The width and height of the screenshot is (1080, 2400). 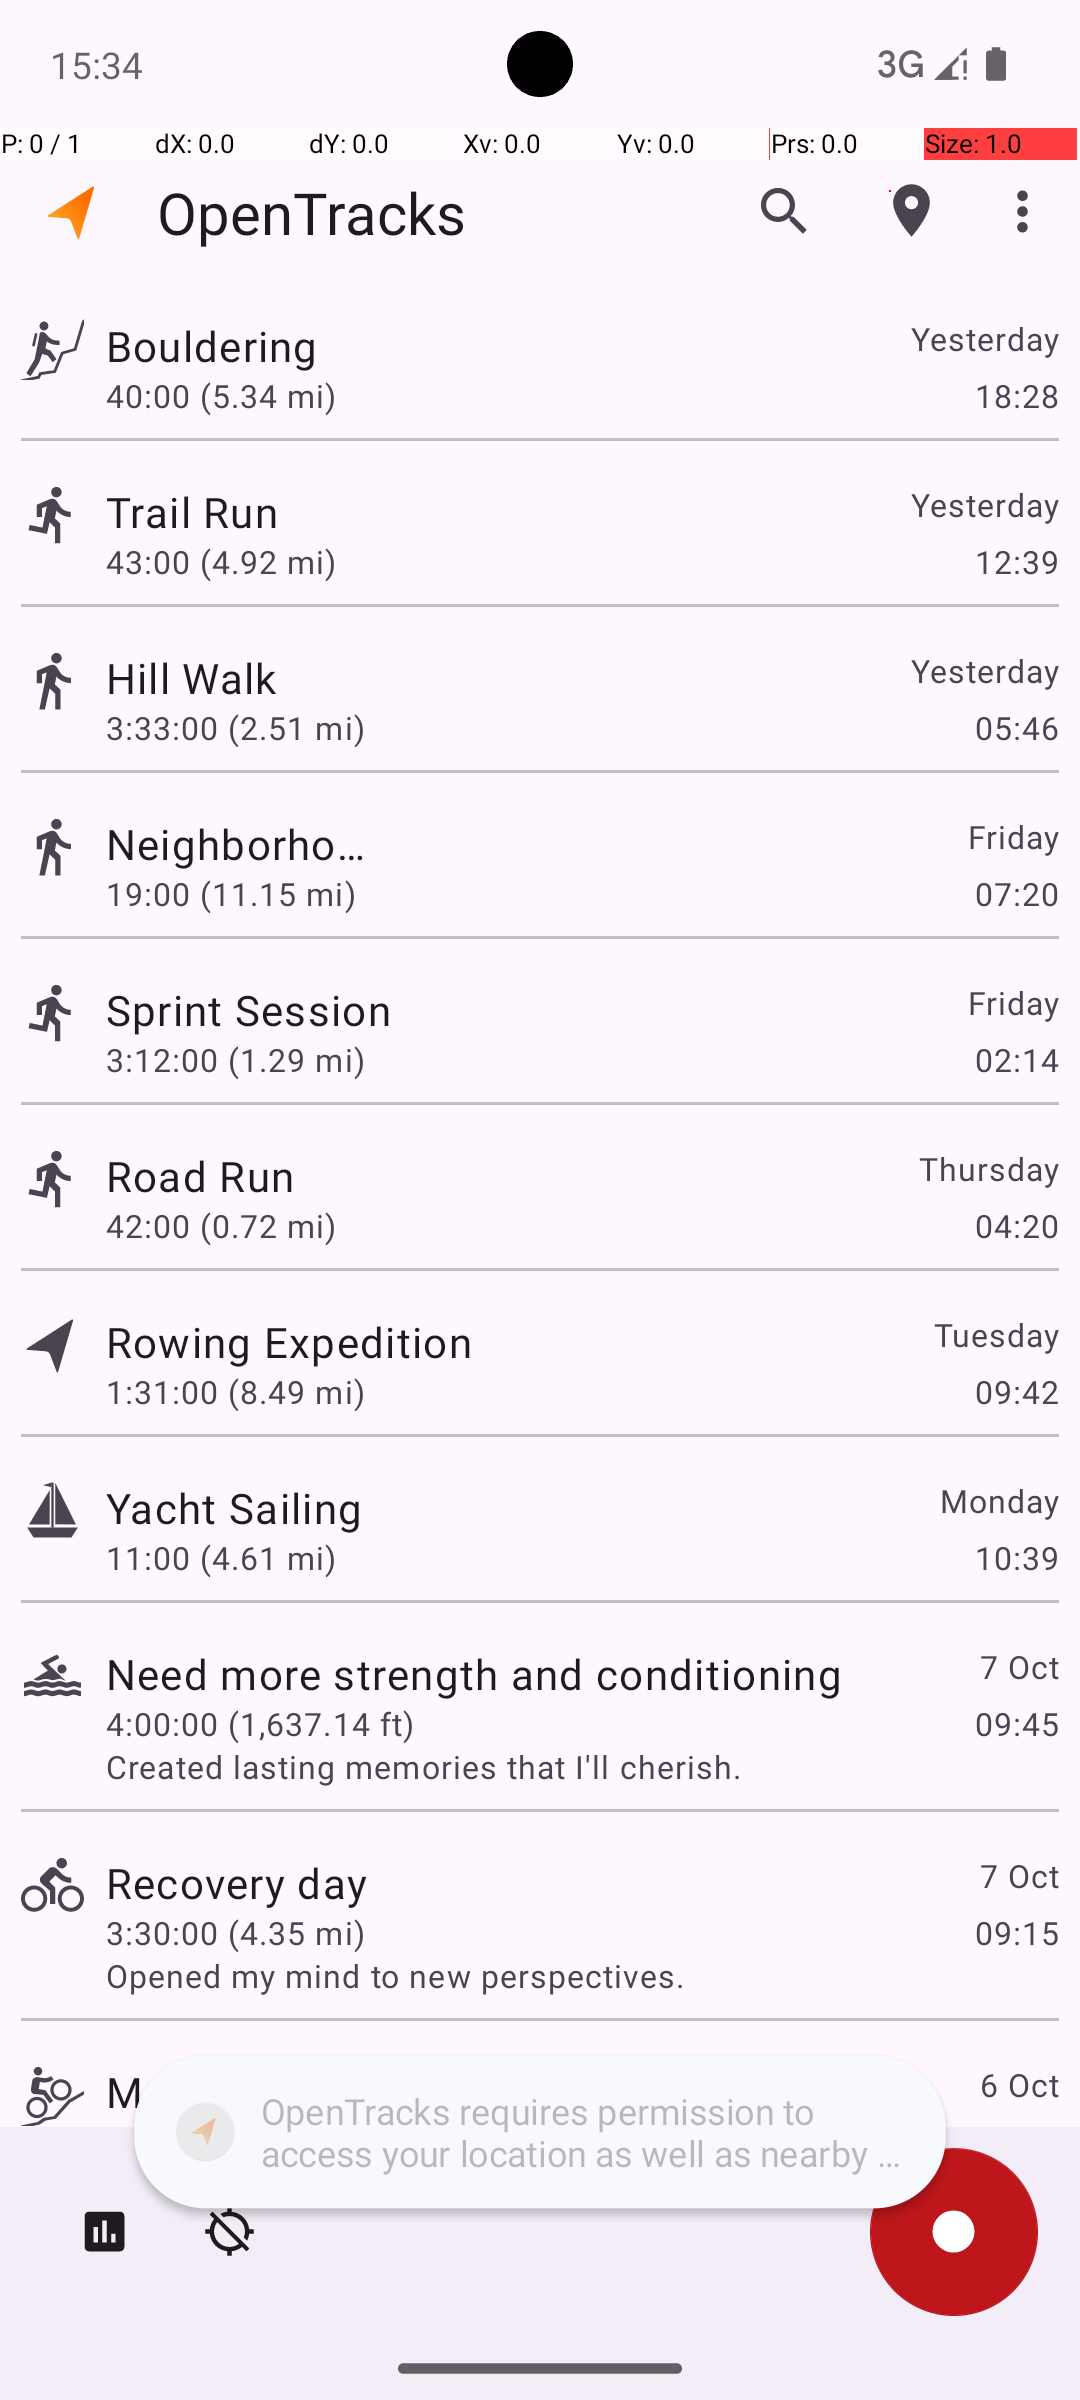 I want to click on 09:45, so click(x=1016, y=1723).